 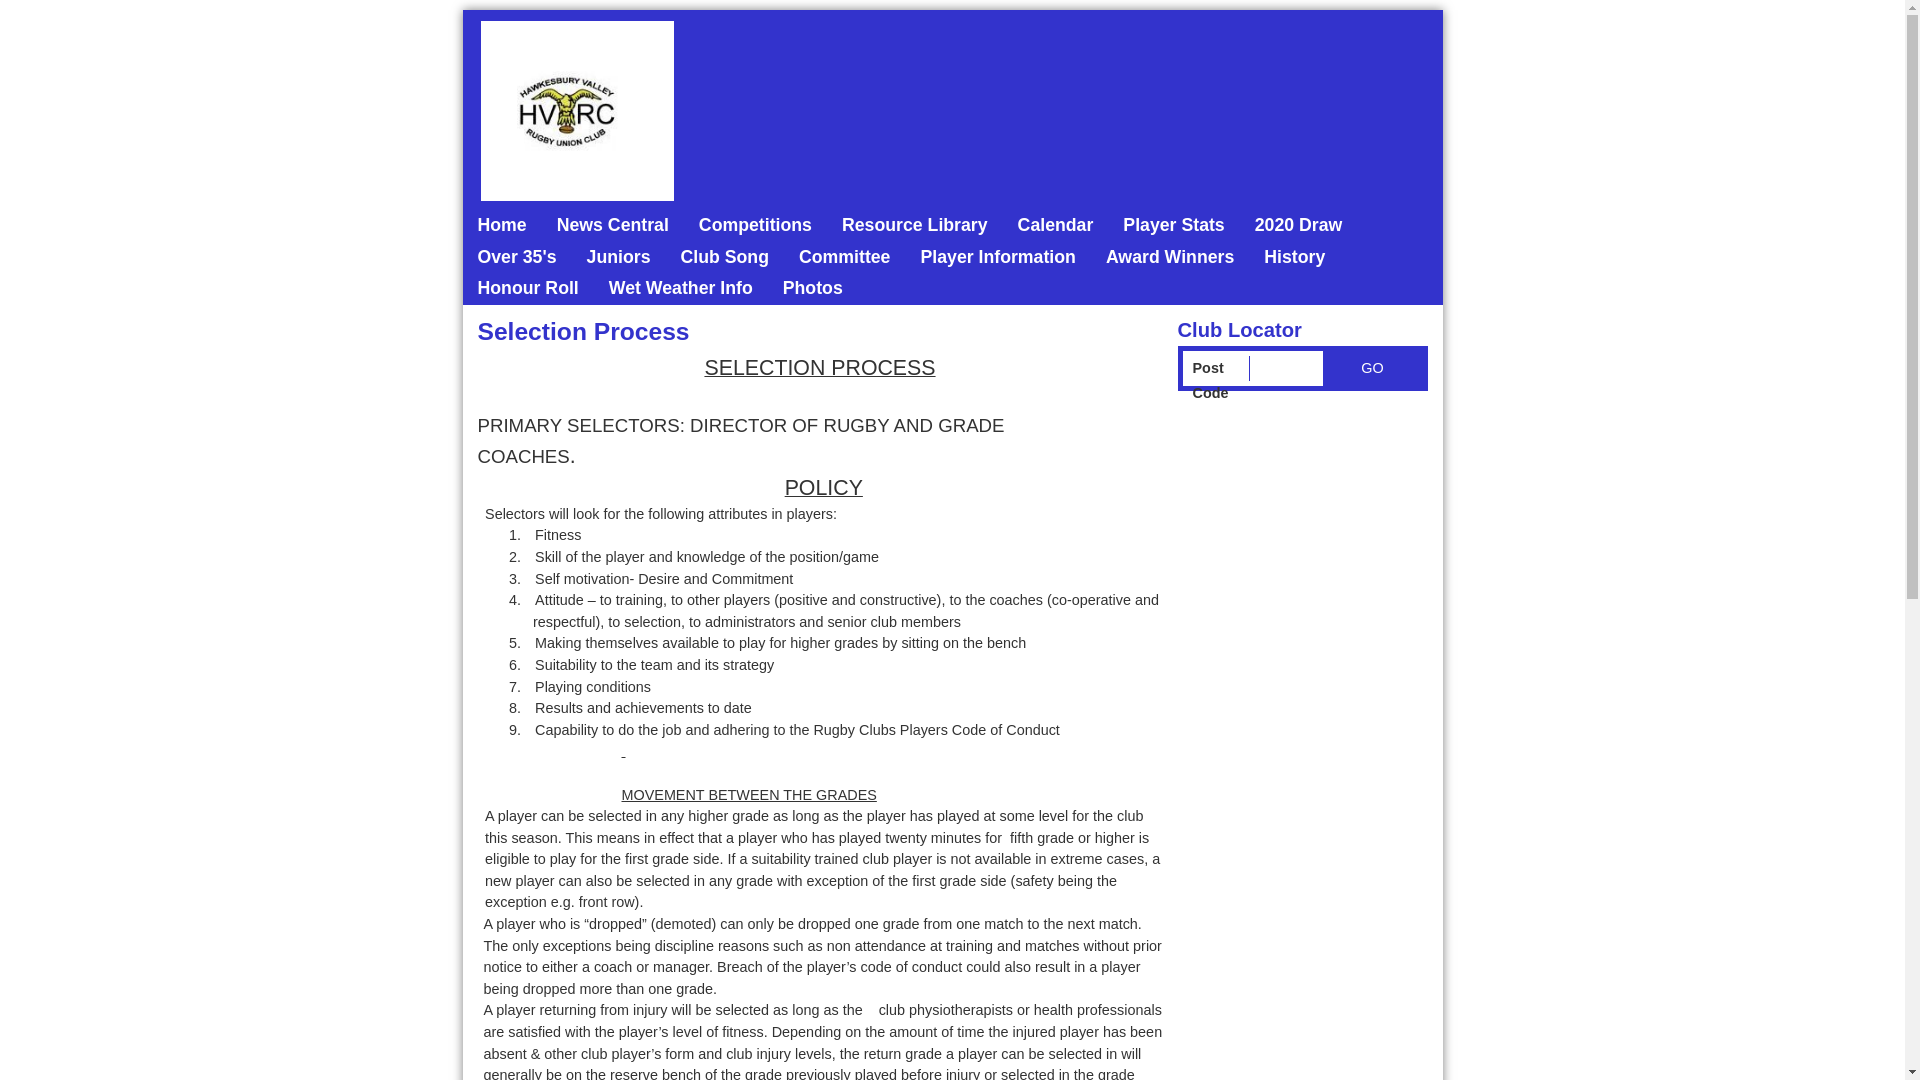 I want to click on Over 35's, so click(x=516, y=258).